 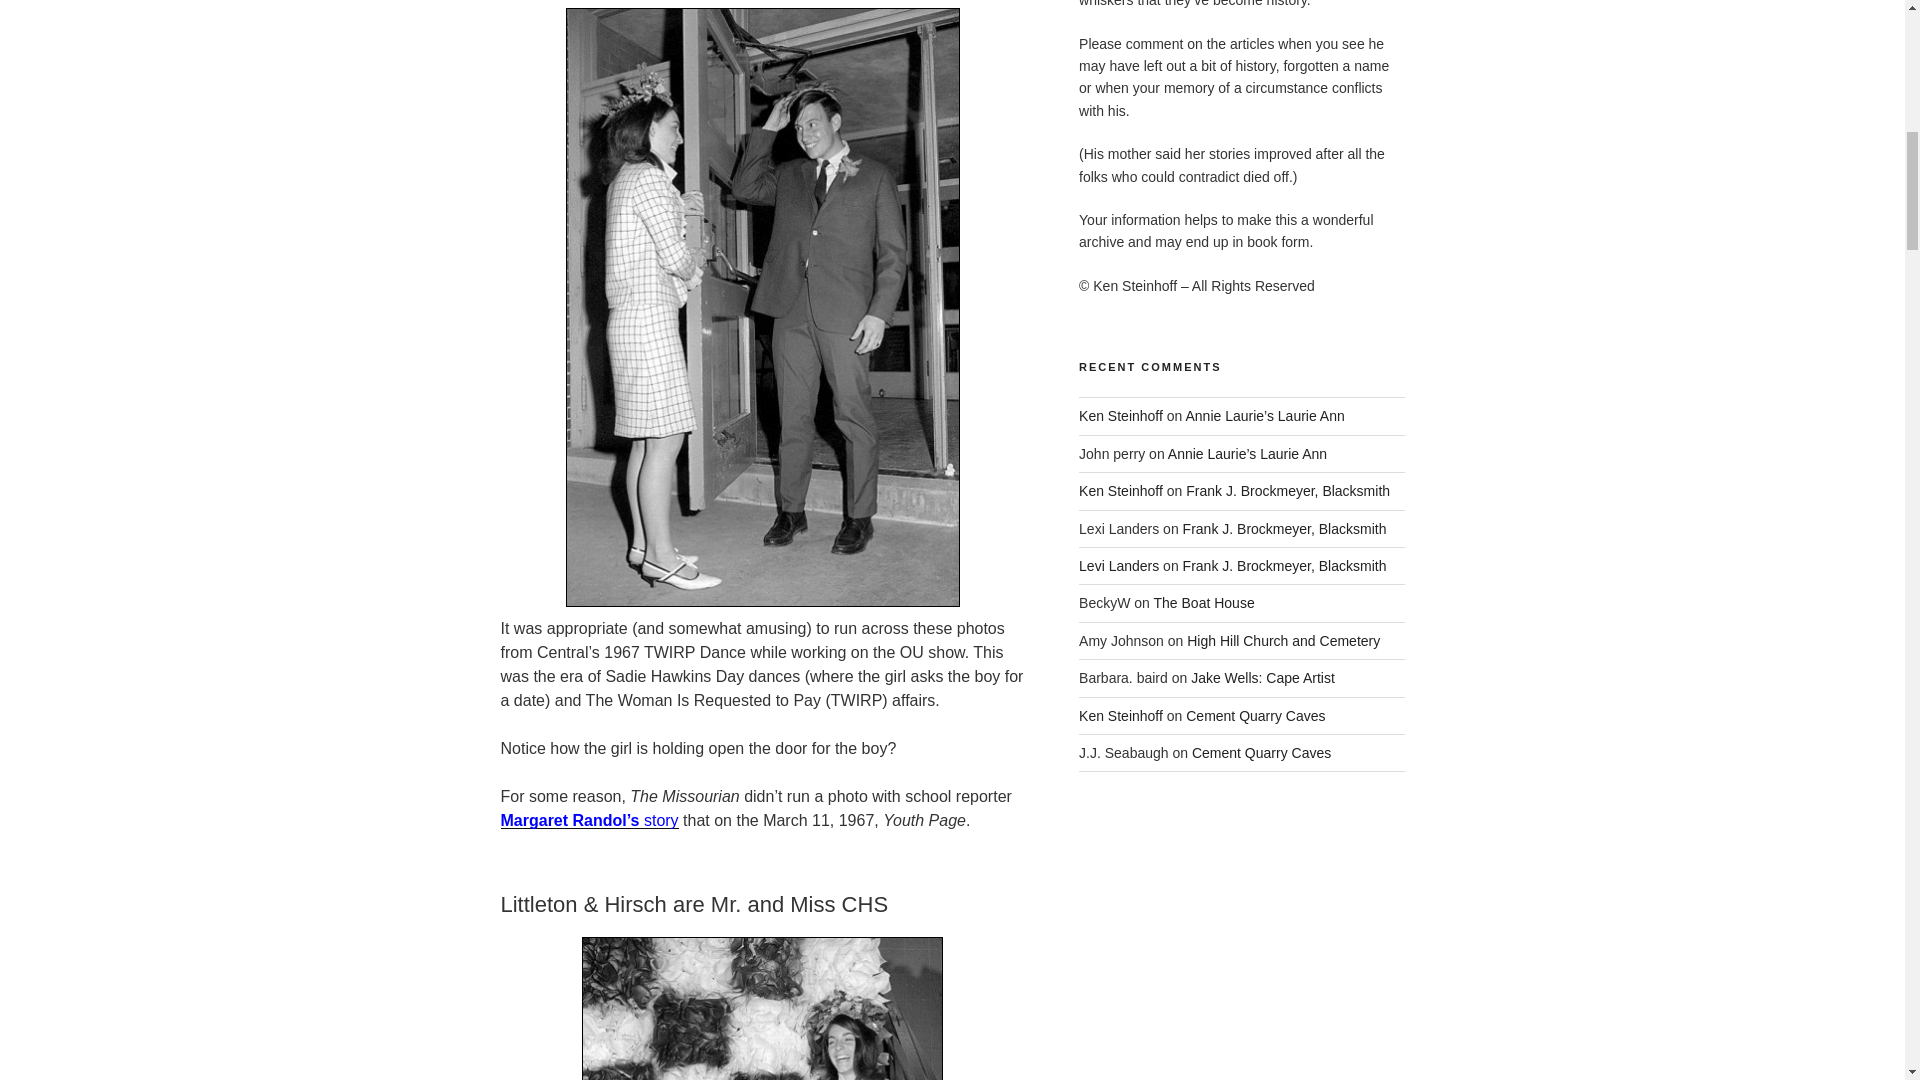 What do you see at coordinates (1121, 490) in the screenshot?
I see `Ken Steinhoff` at bounding box center [1121, 490].